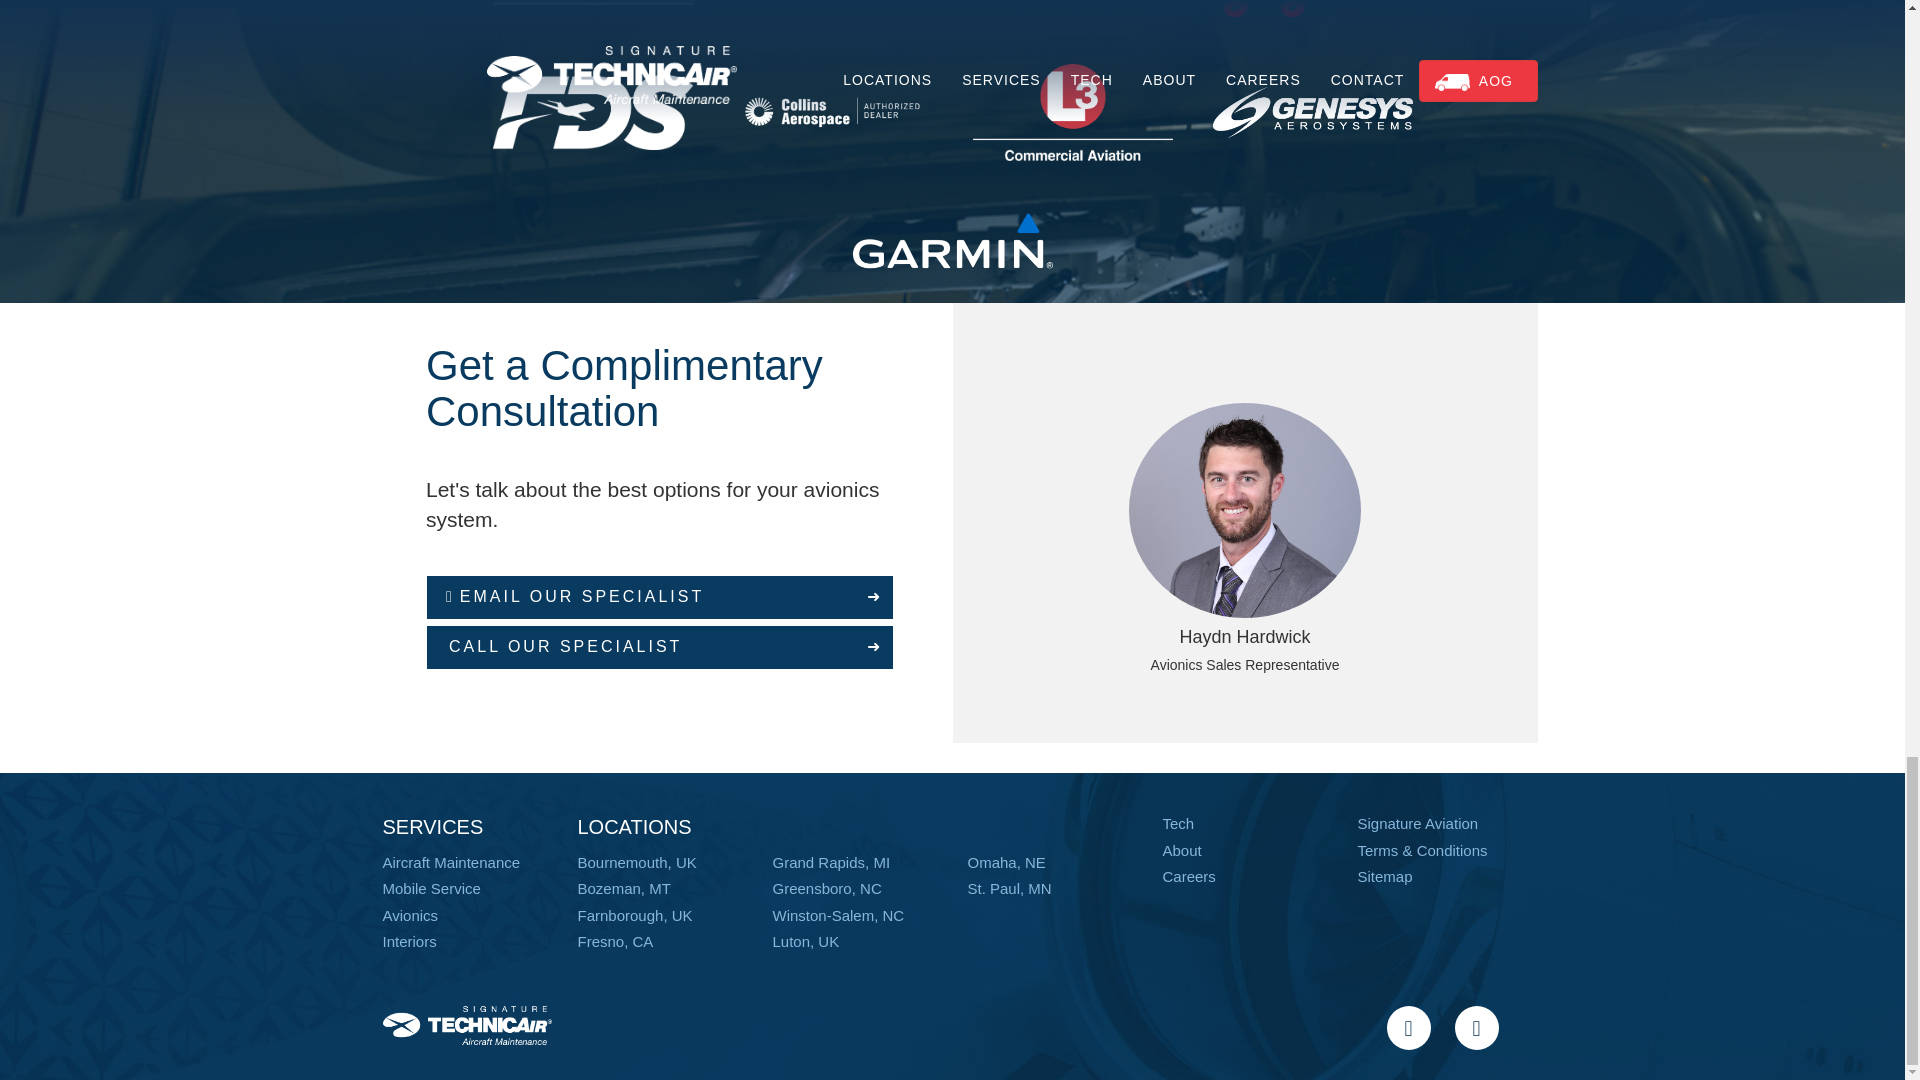  What do you see at coordinates (660, 647) in the screenshot?
I see `CALL OUR SPECIALIST` at bounding box center [660, 647].